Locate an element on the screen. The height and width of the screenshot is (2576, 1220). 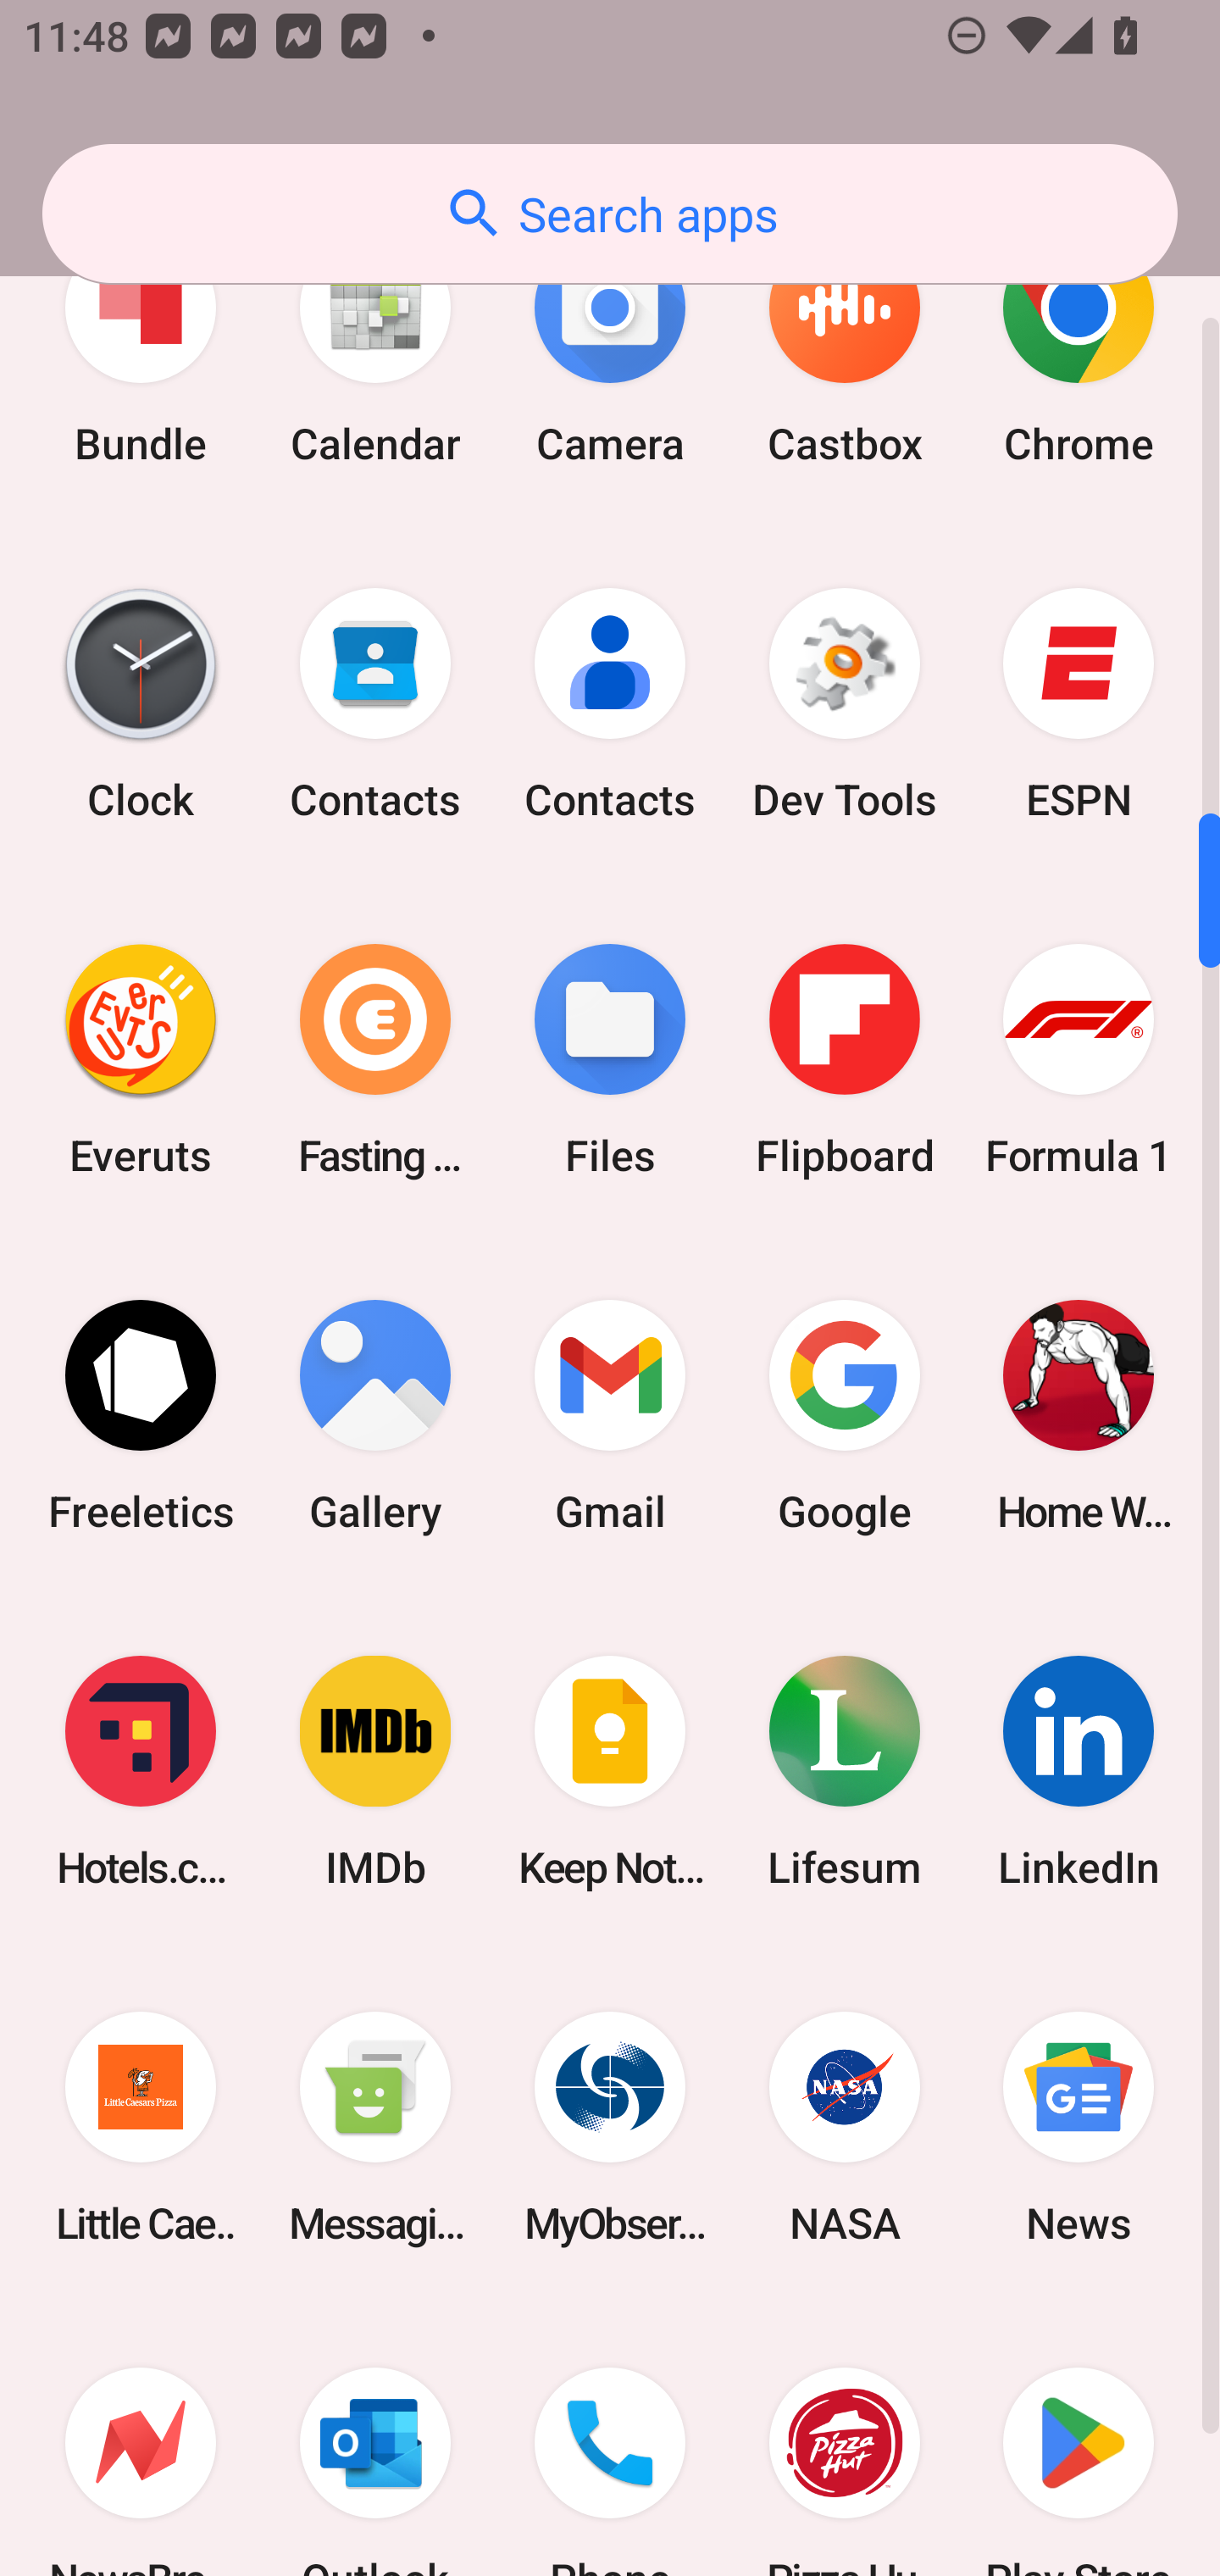
Hotels.com is located at coordinates (141, 1772).